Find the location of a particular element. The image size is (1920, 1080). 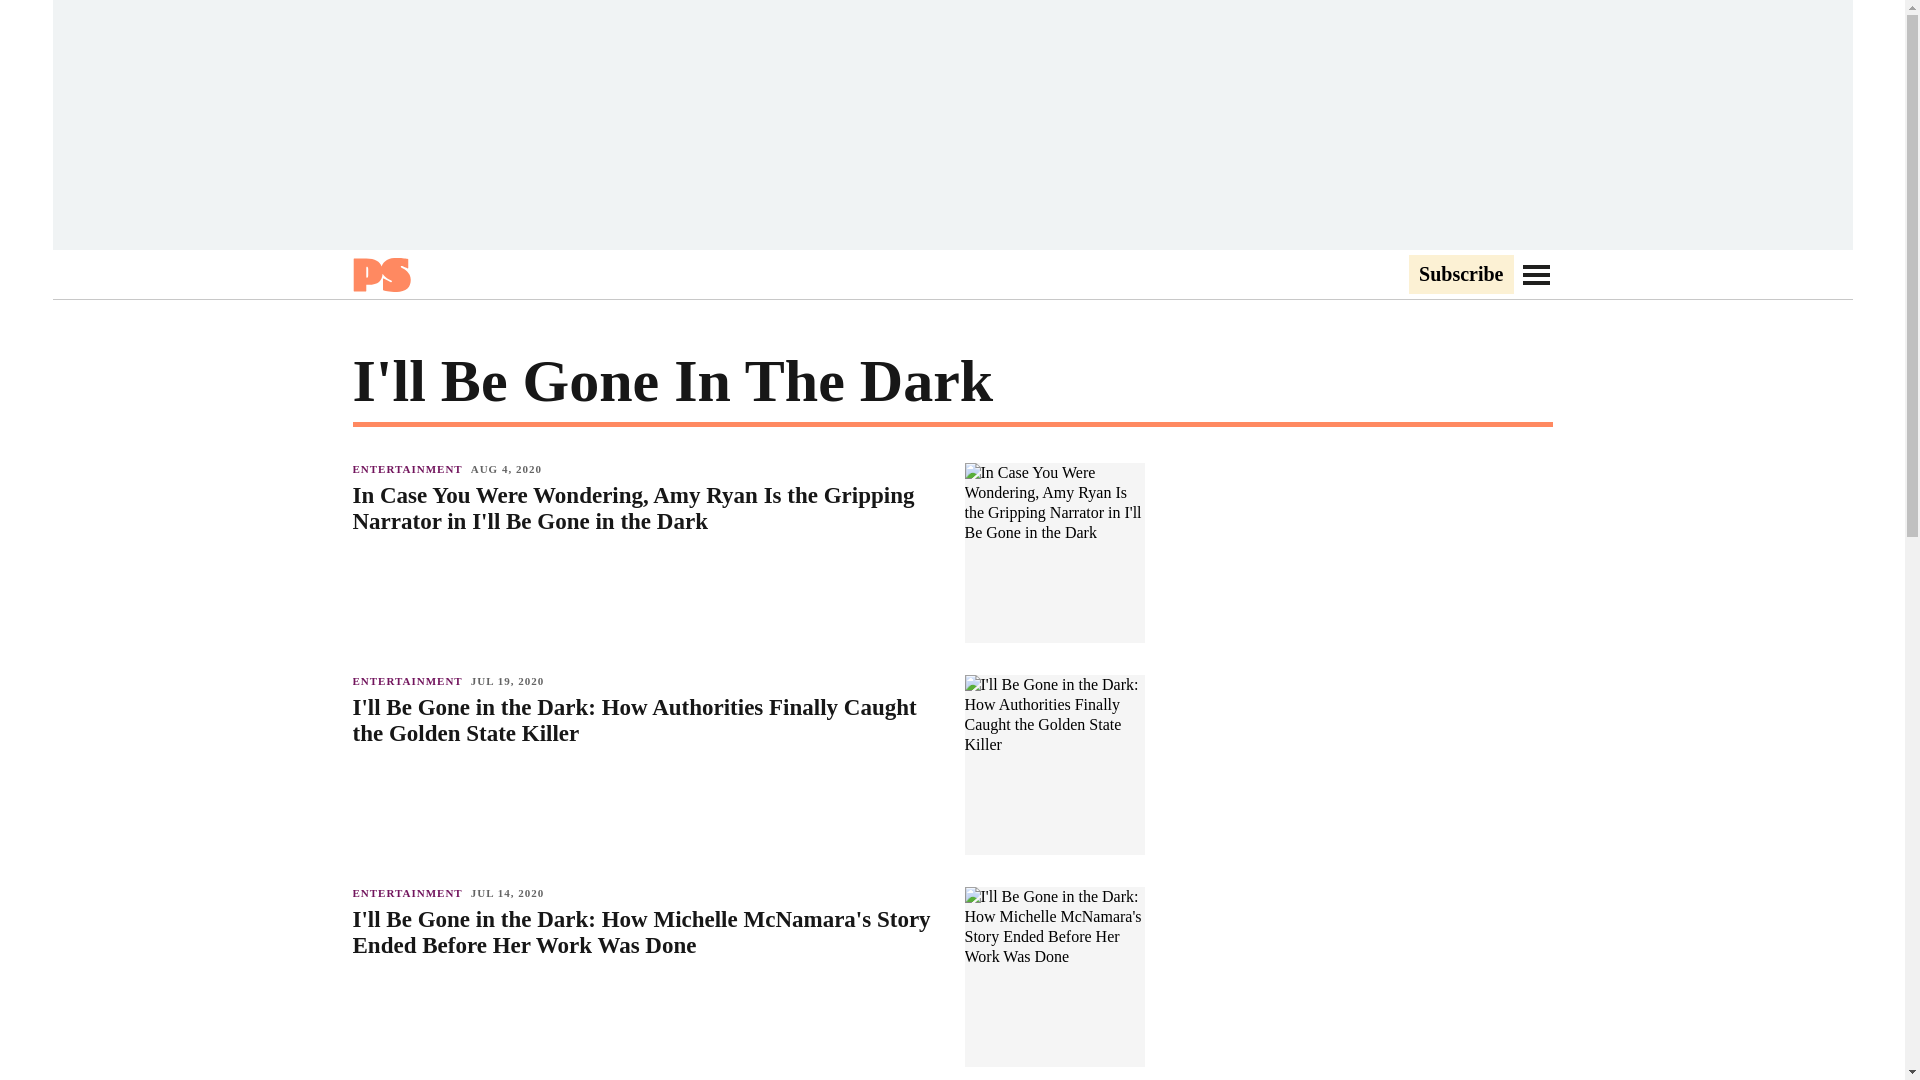

Popsugar is located at coordinates (380, 274).